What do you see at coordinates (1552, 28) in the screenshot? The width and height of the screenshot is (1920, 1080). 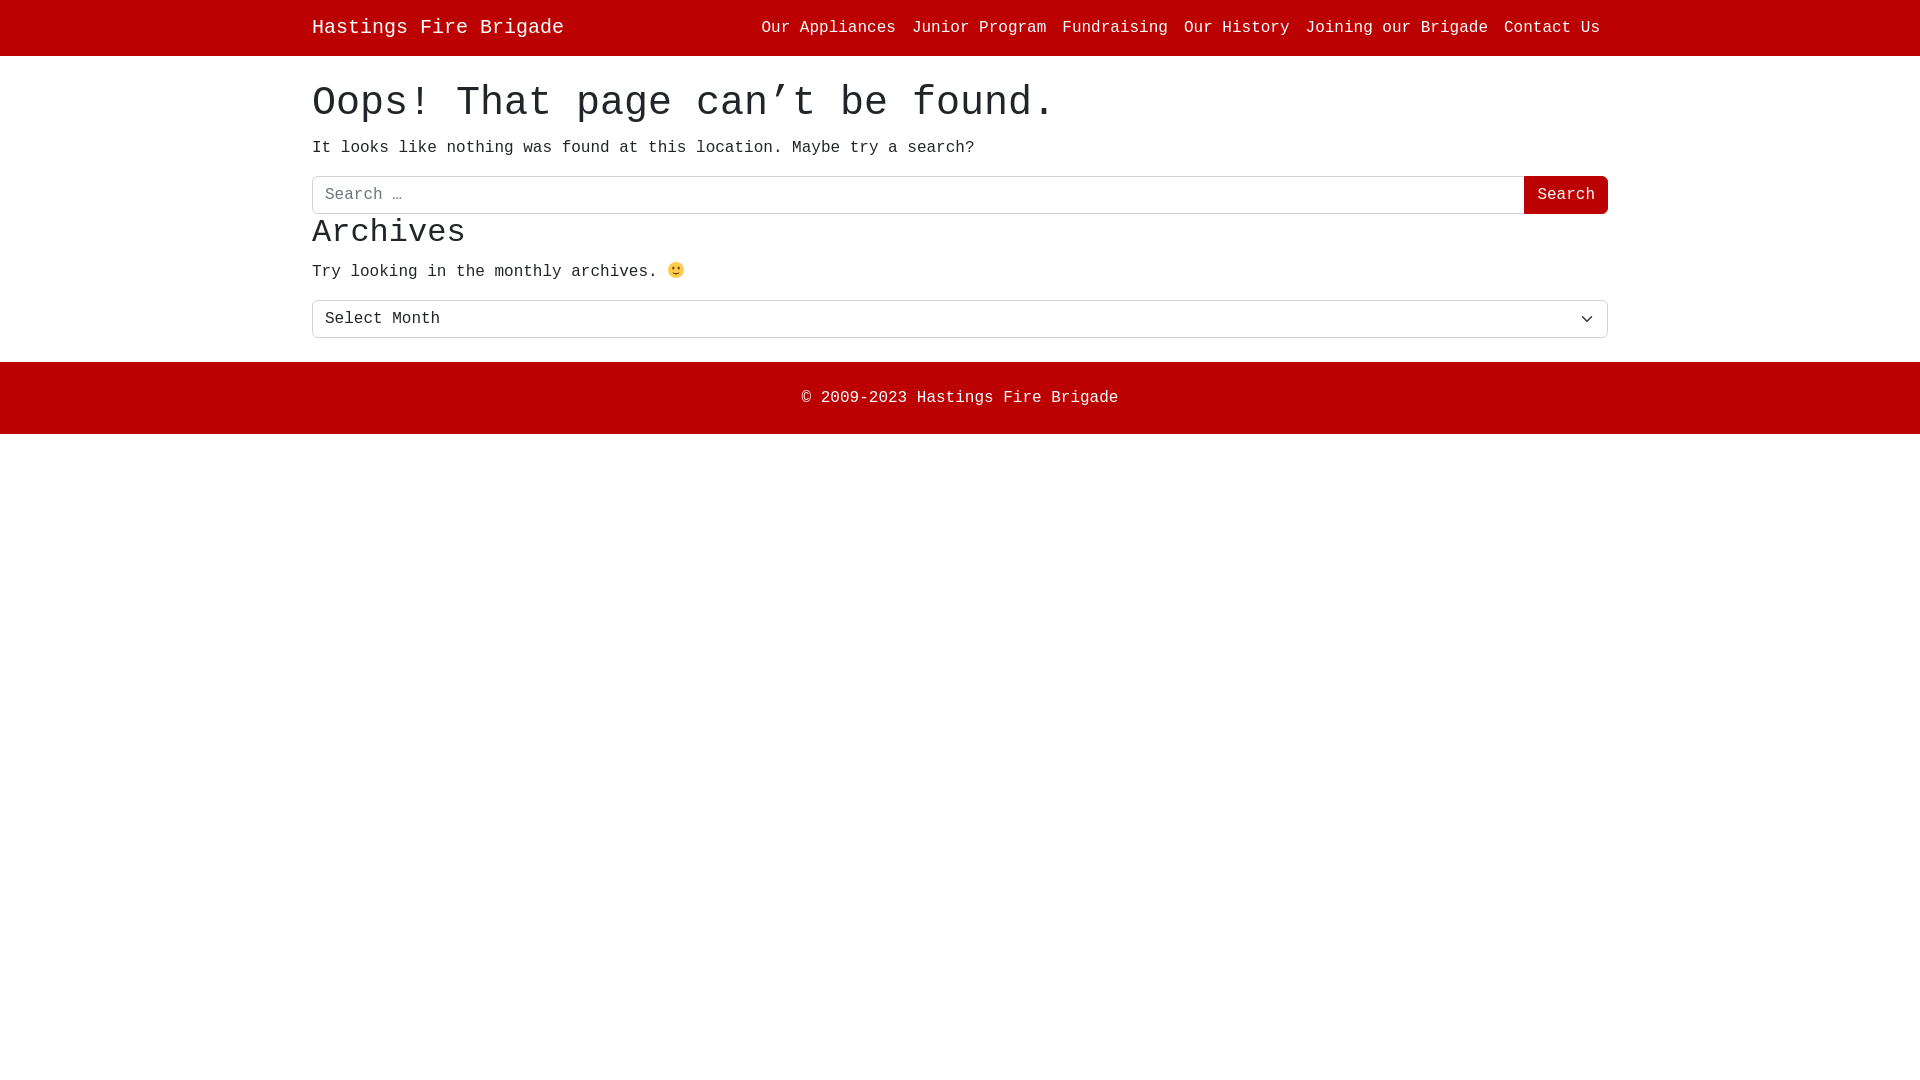 I see `Contact Us` at bounding box center [1552, 28].